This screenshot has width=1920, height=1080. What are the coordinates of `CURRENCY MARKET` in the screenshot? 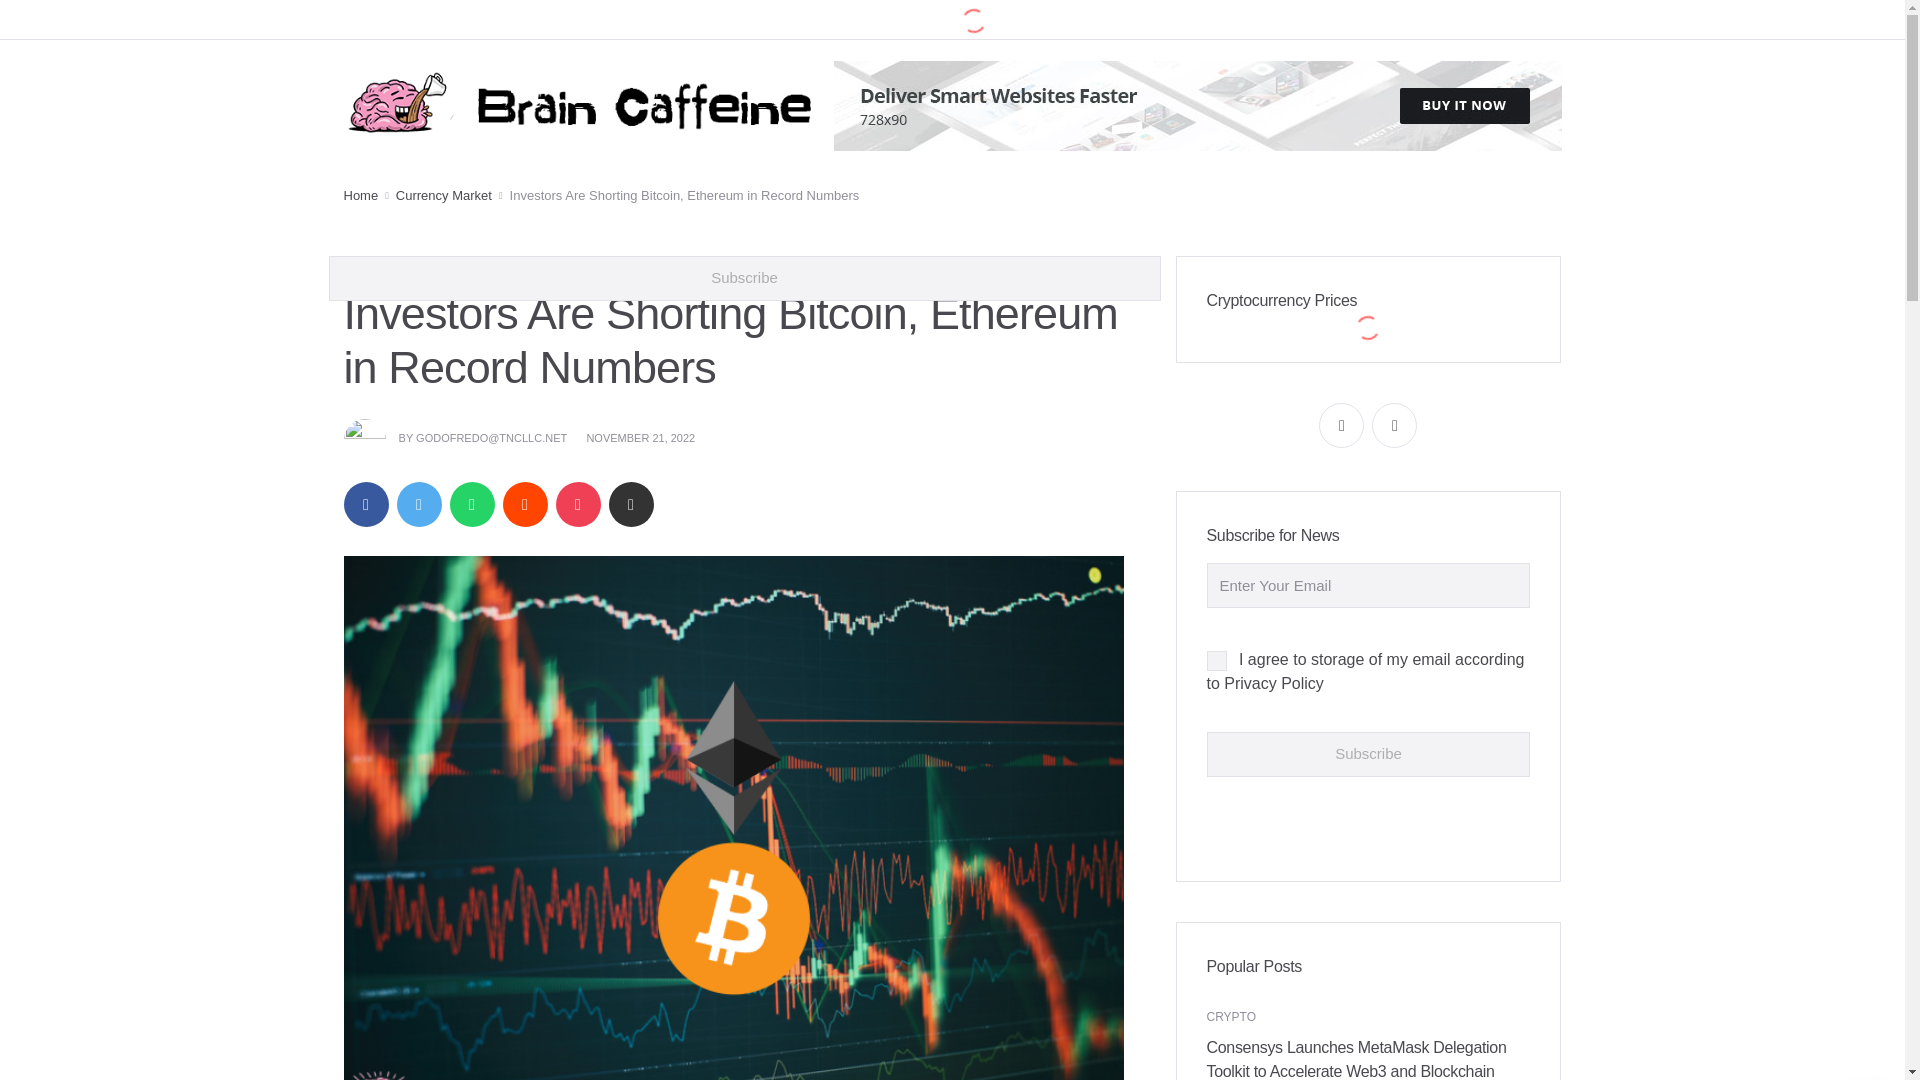 It's located at (518, 267).